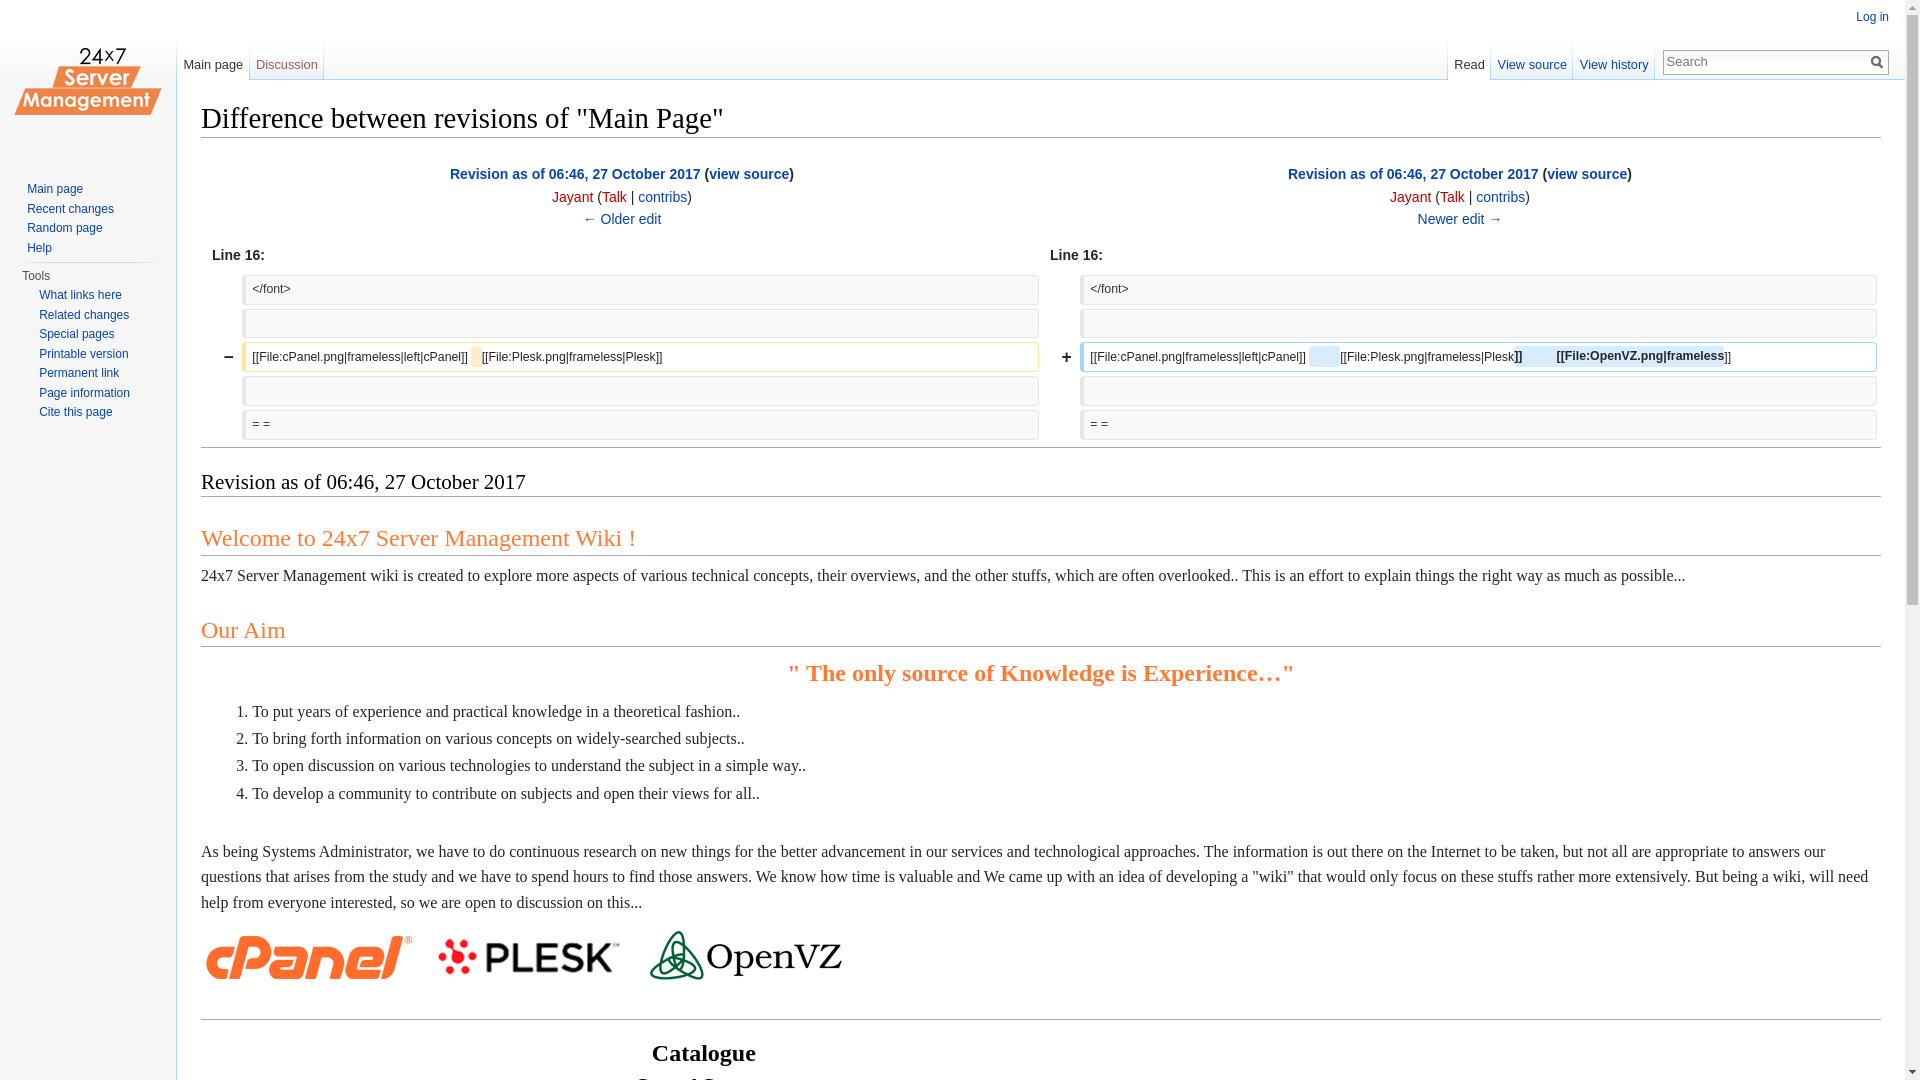  Describe the element at coordinates (40, 247) in the screenshot. I see `Help` at that location.